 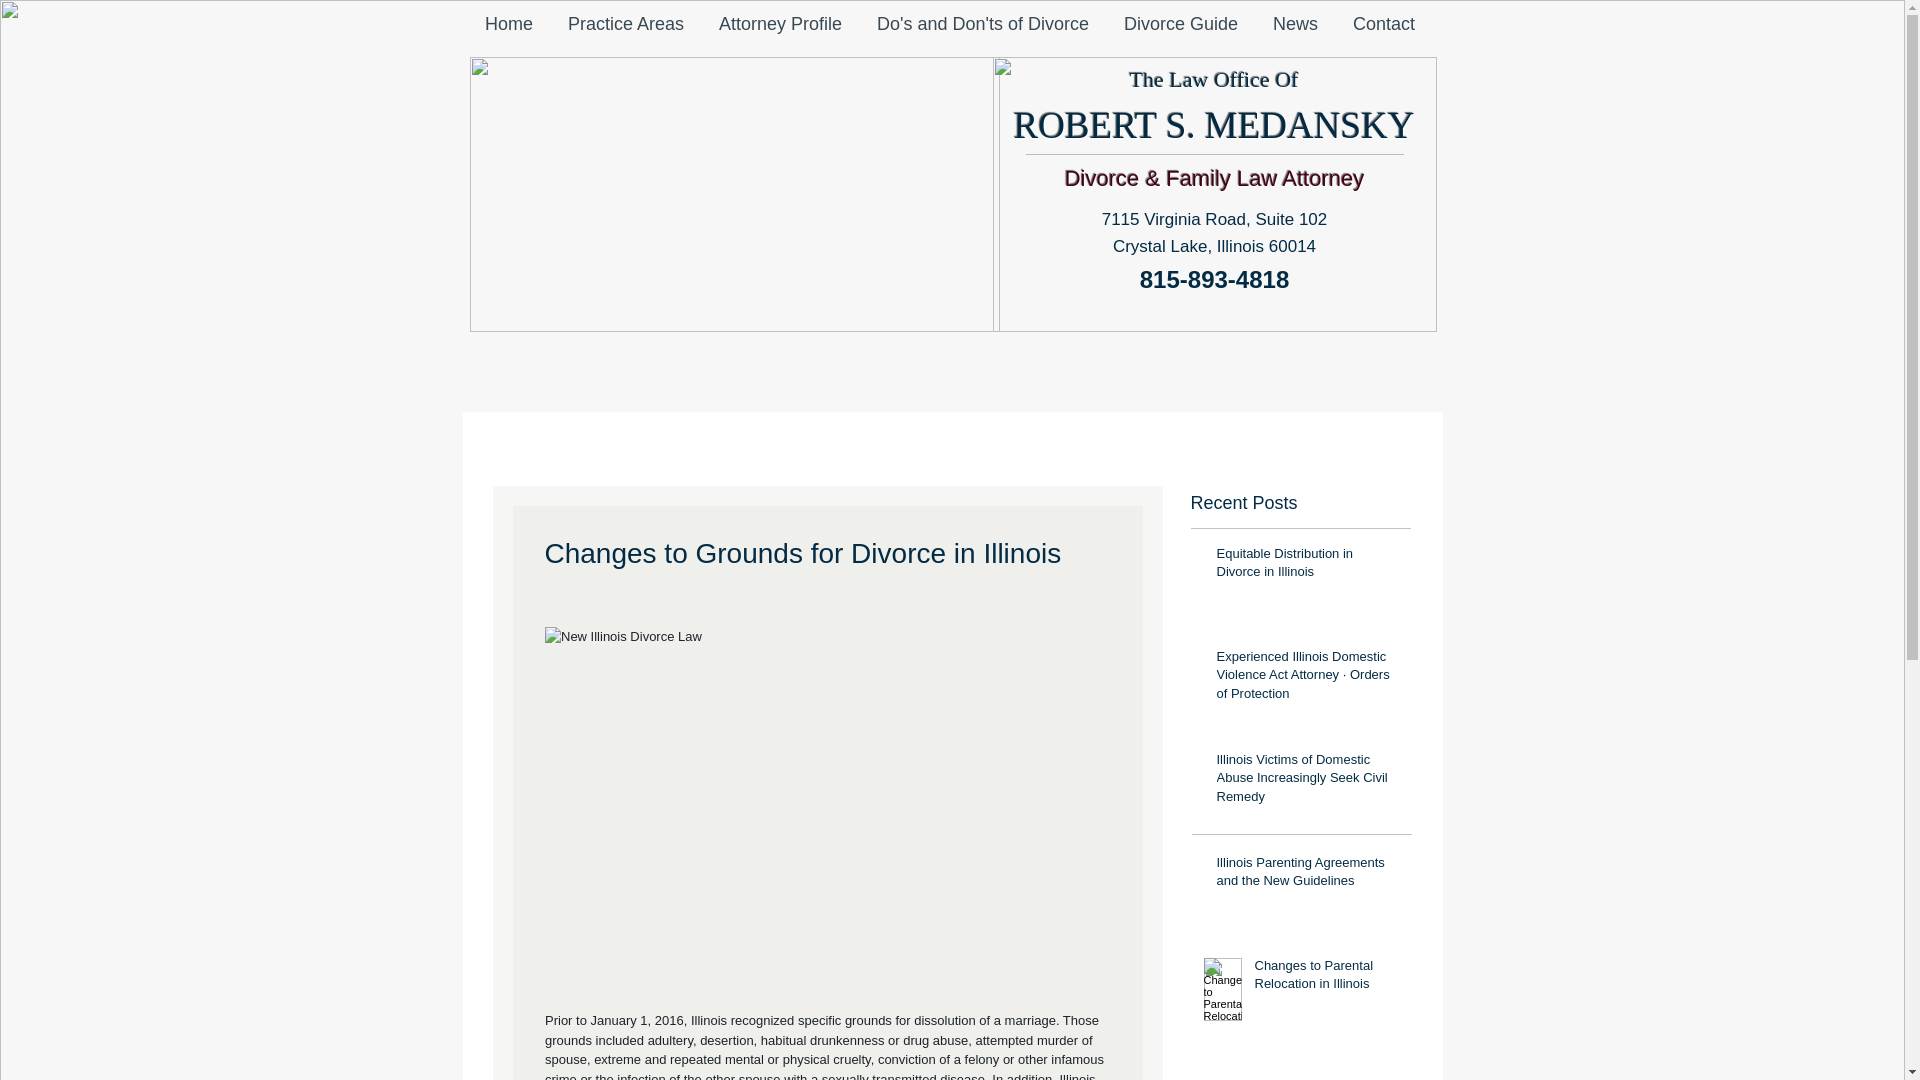 I want to click on Practice Areas, so click(x=624, y=23).